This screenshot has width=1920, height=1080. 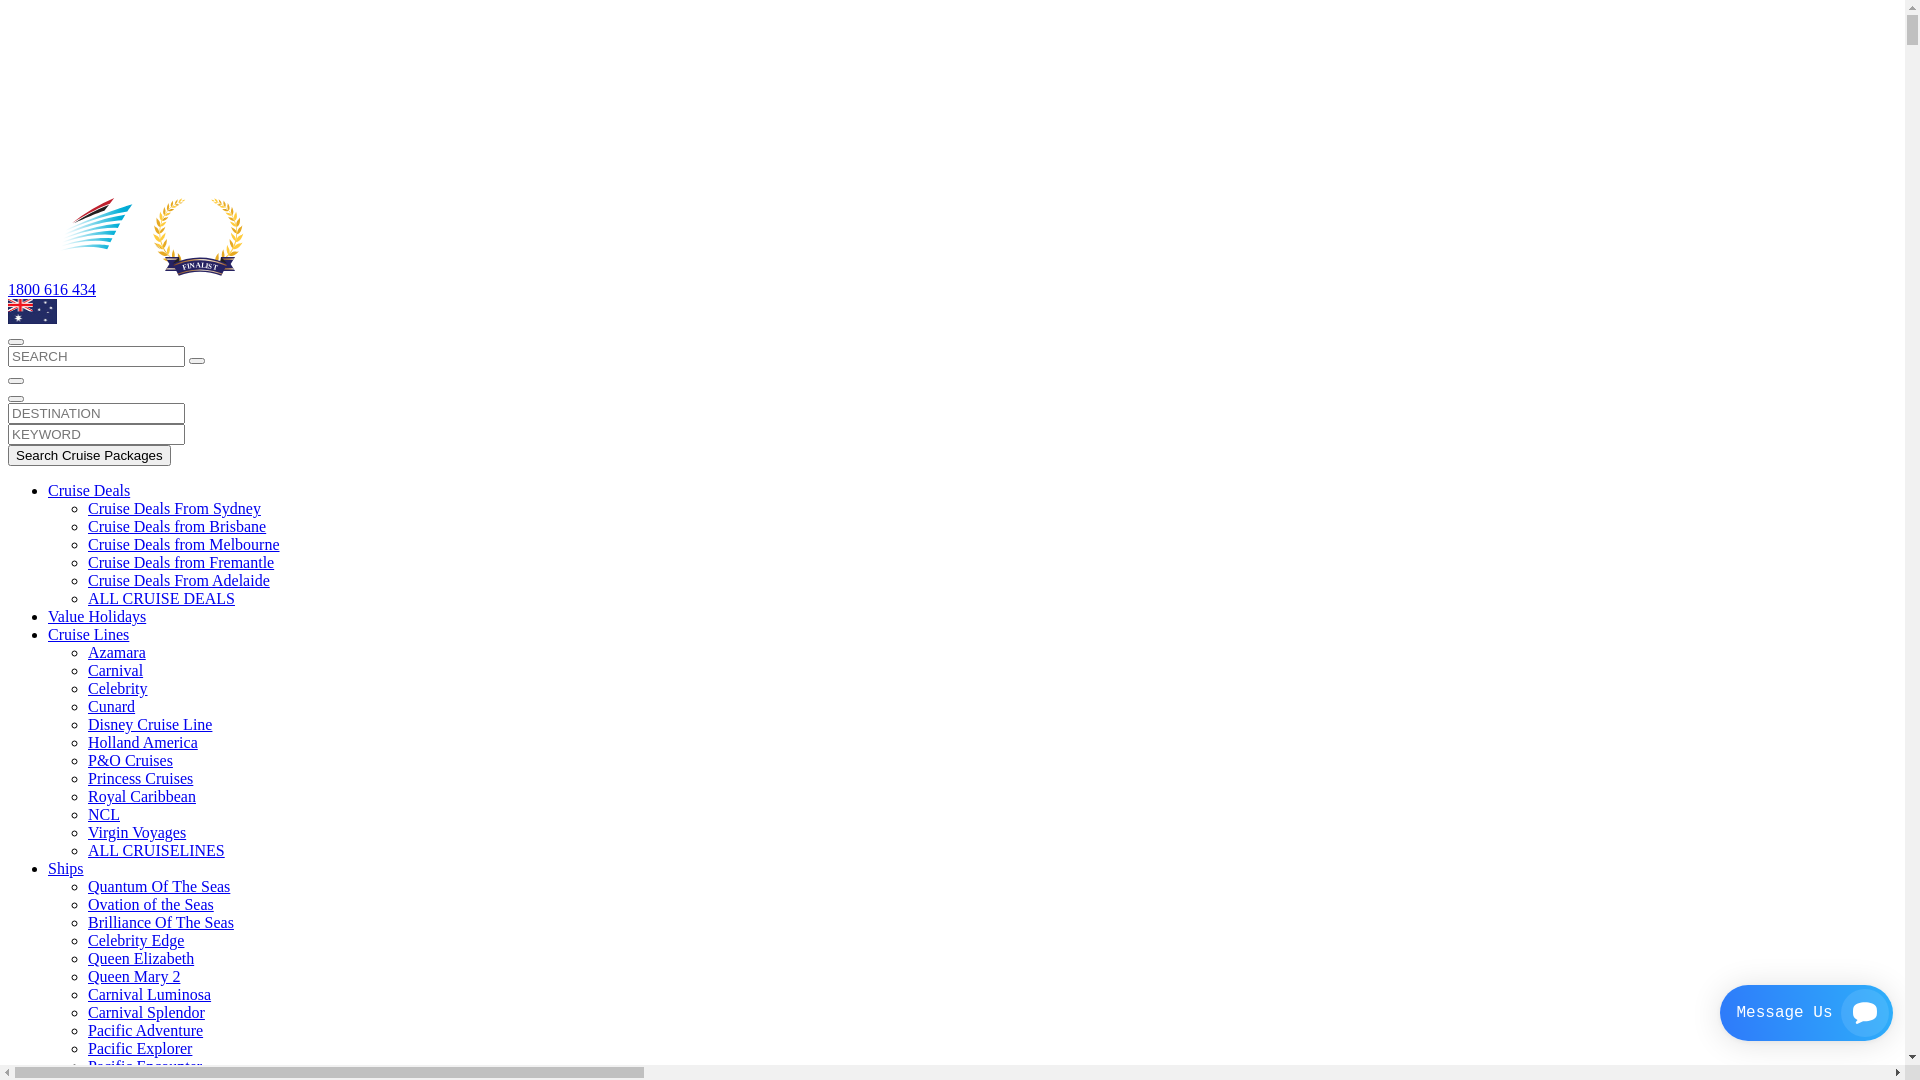 What do you see at coordinates (104, 814) in the screenshot?
I see `NCL` at bounding box center [104, 814].